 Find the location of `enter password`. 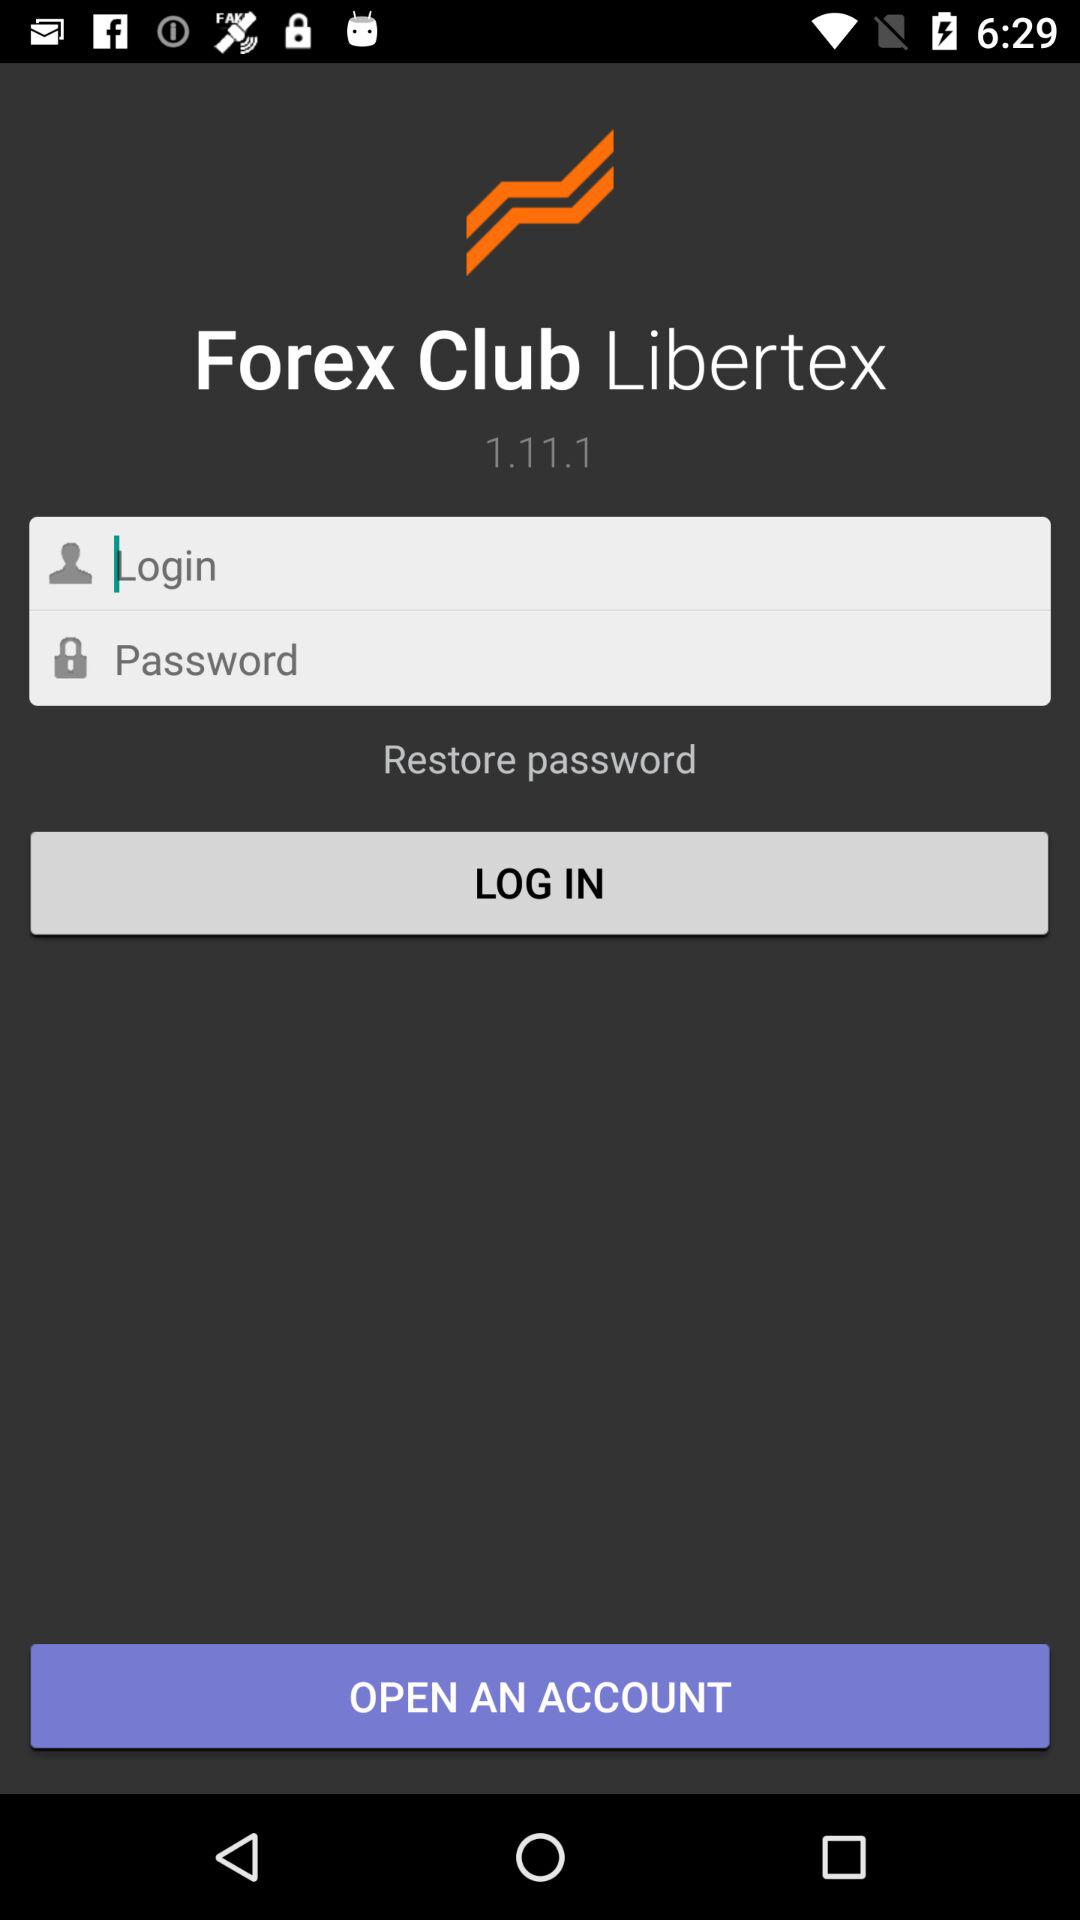

enter password is located at coordinates (540, 658).